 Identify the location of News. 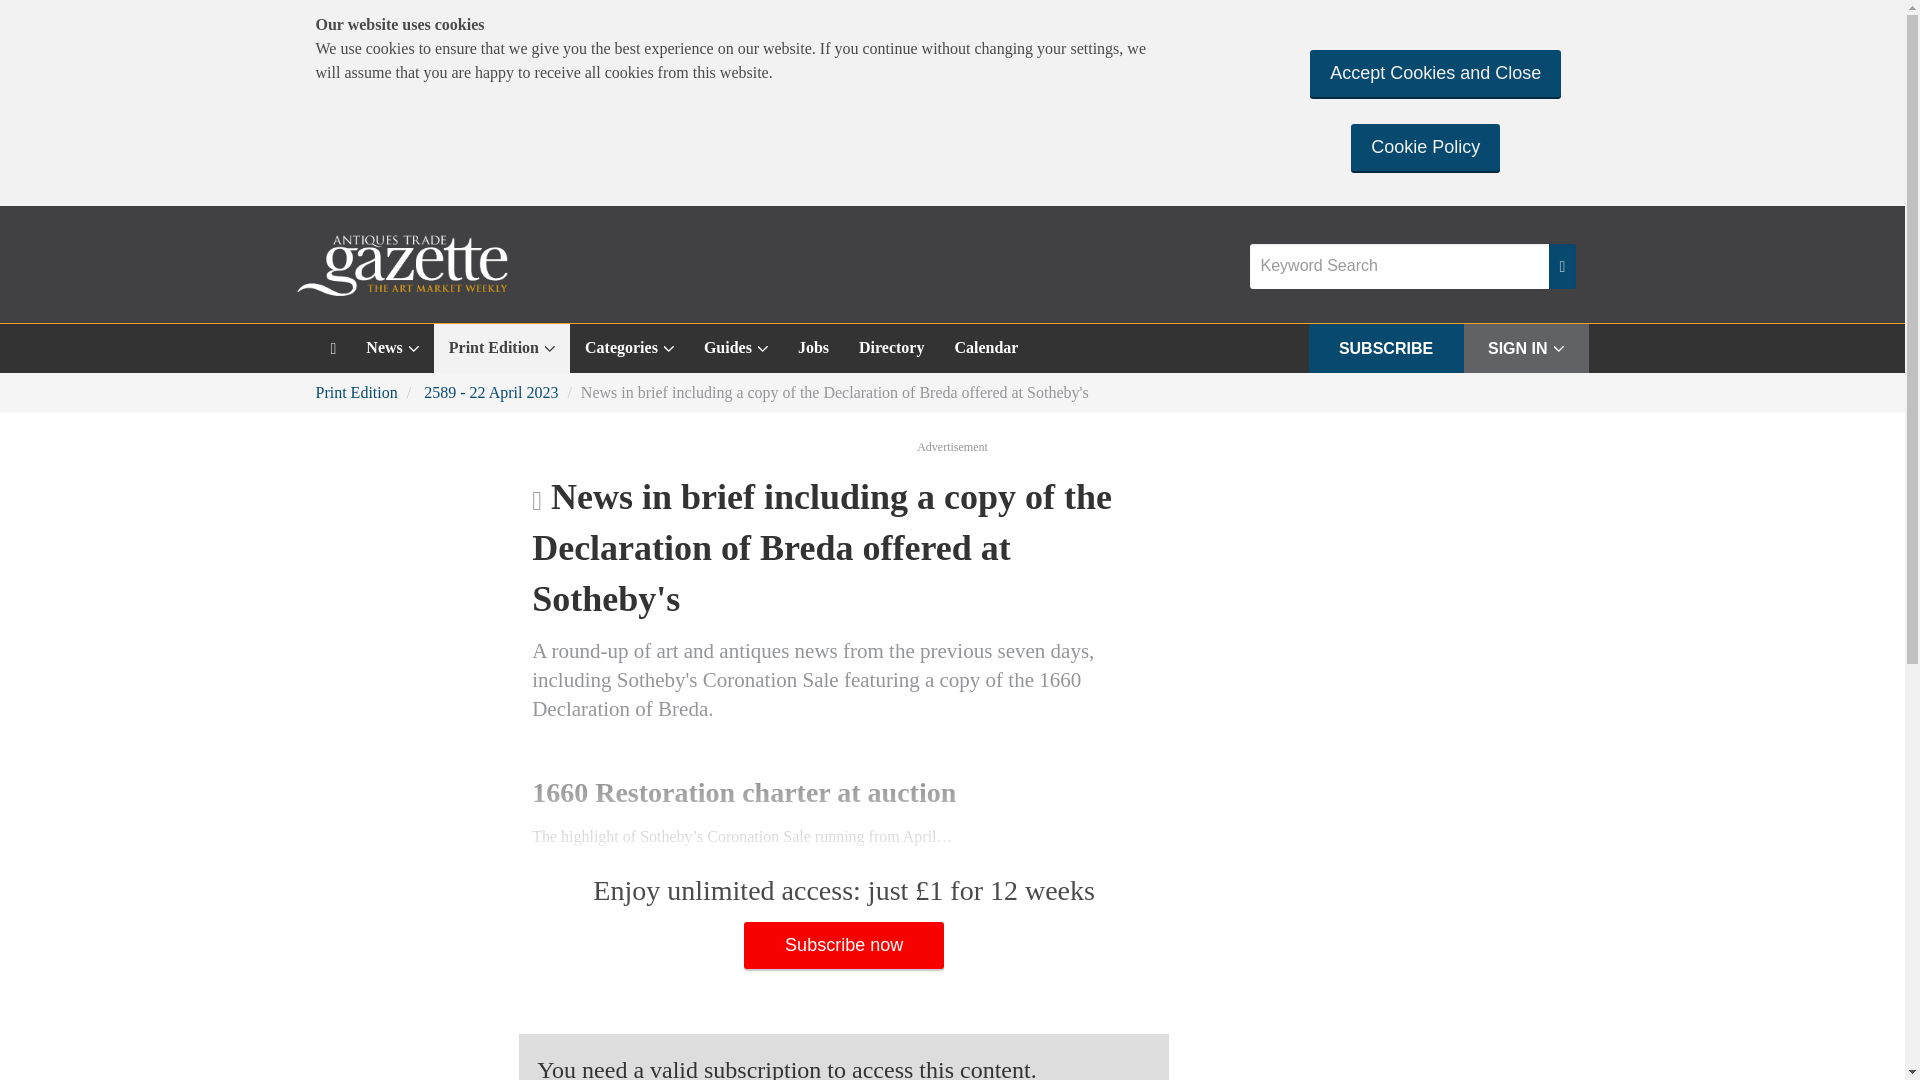
(392, 348).